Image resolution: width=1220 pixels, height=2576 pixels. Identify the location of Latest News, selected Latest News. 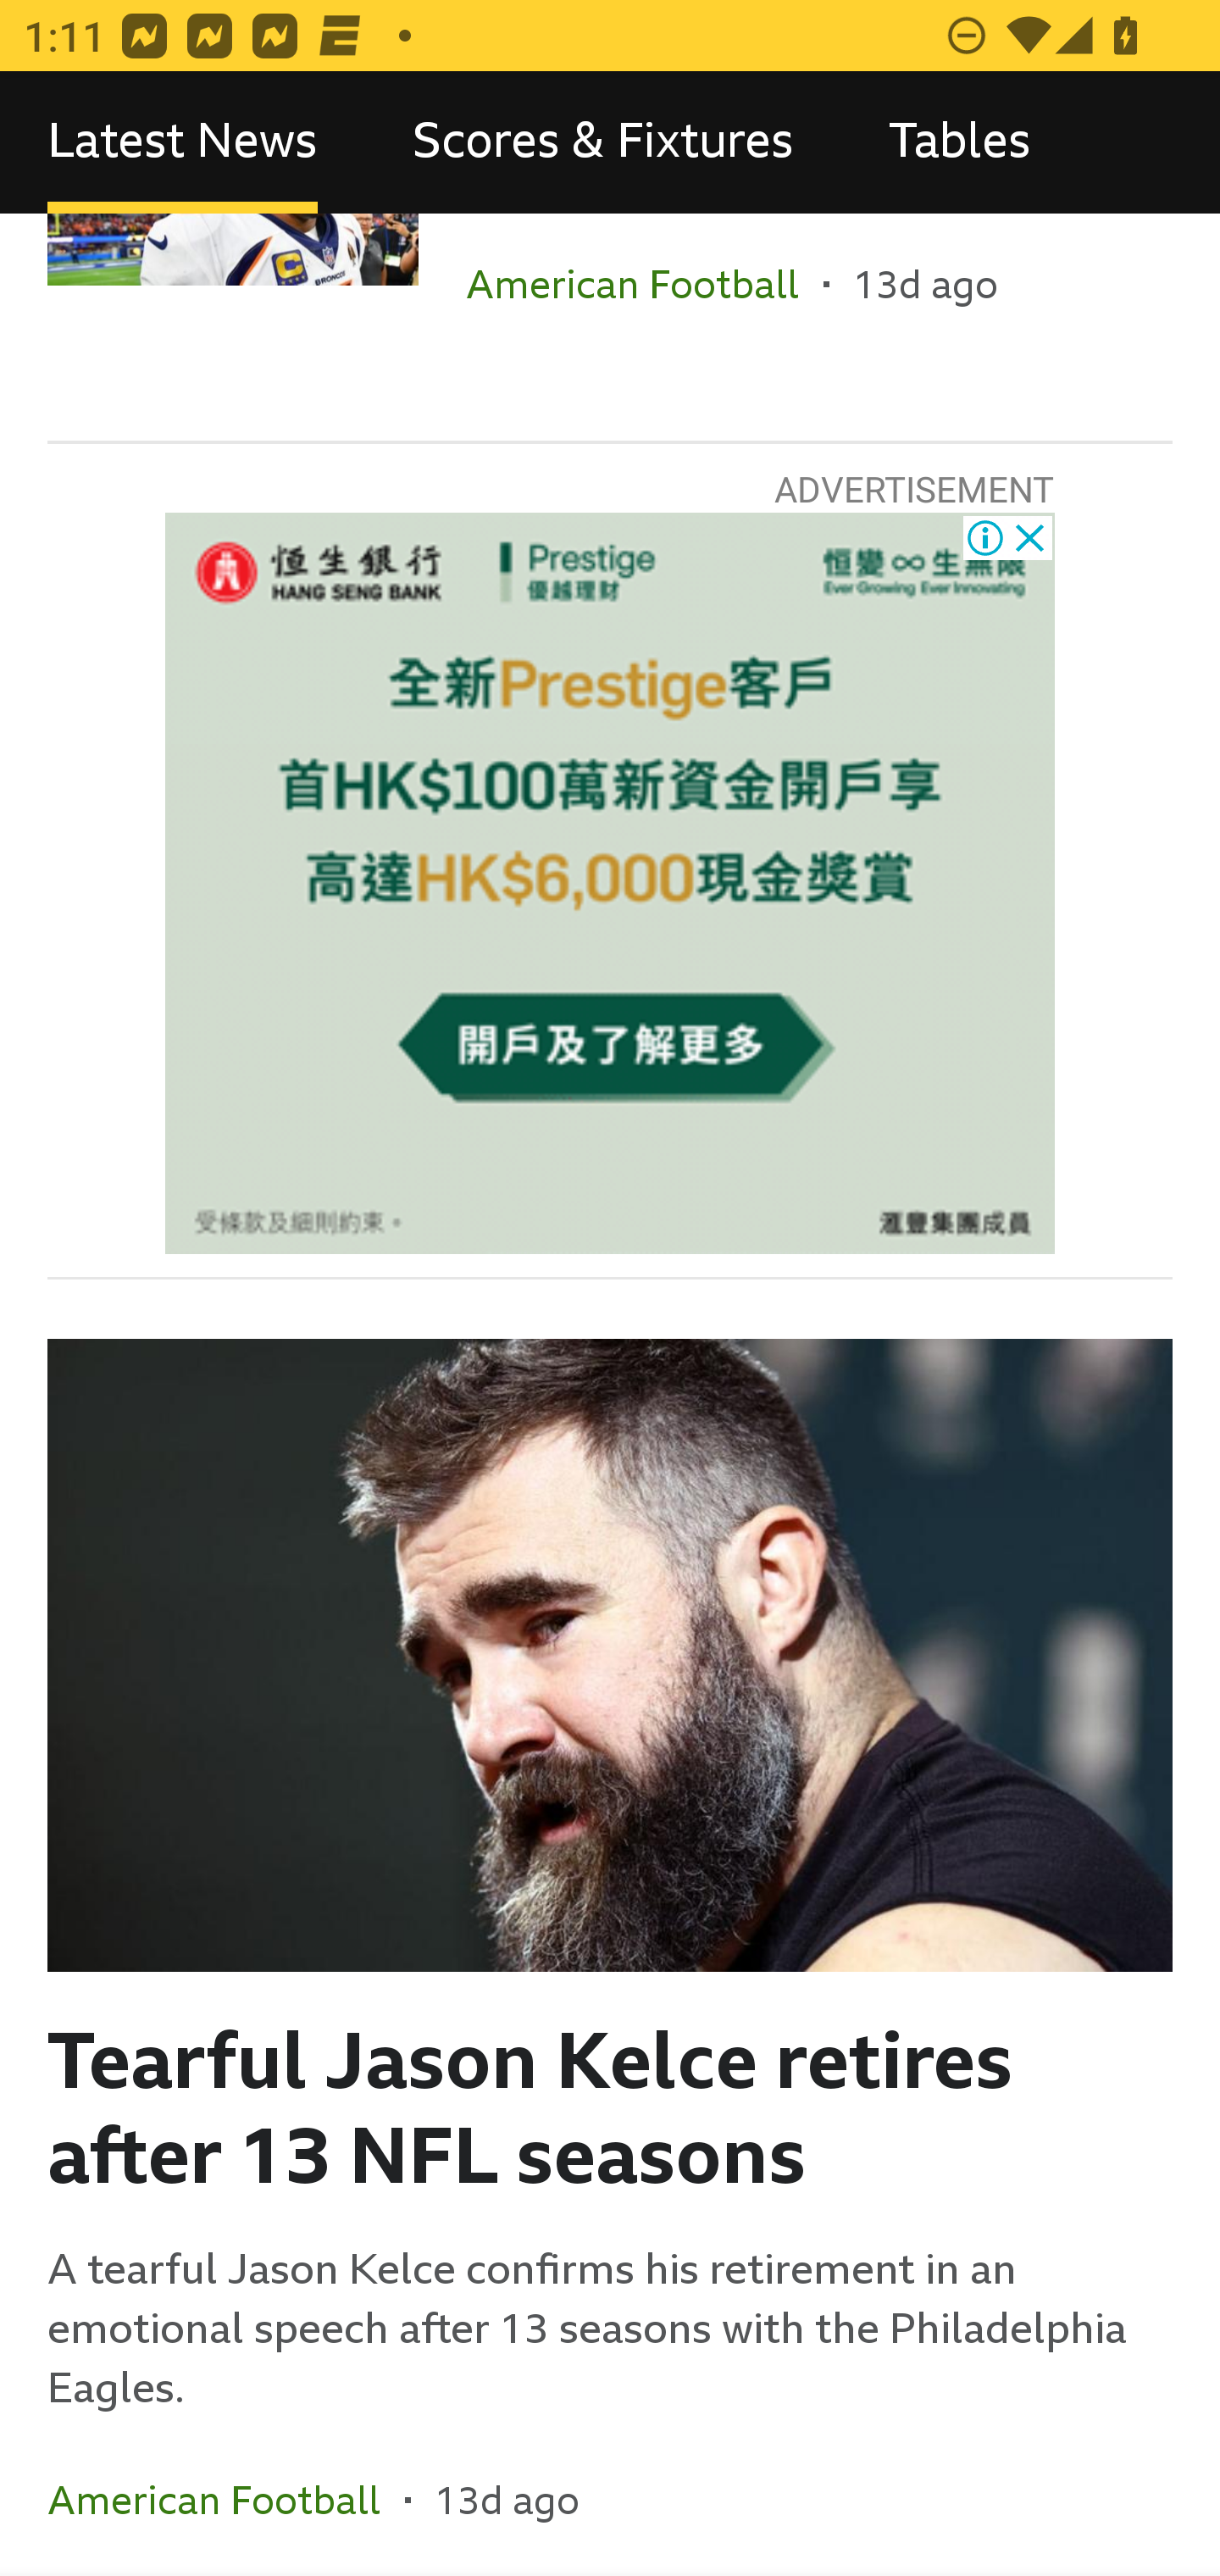
(182, 142).